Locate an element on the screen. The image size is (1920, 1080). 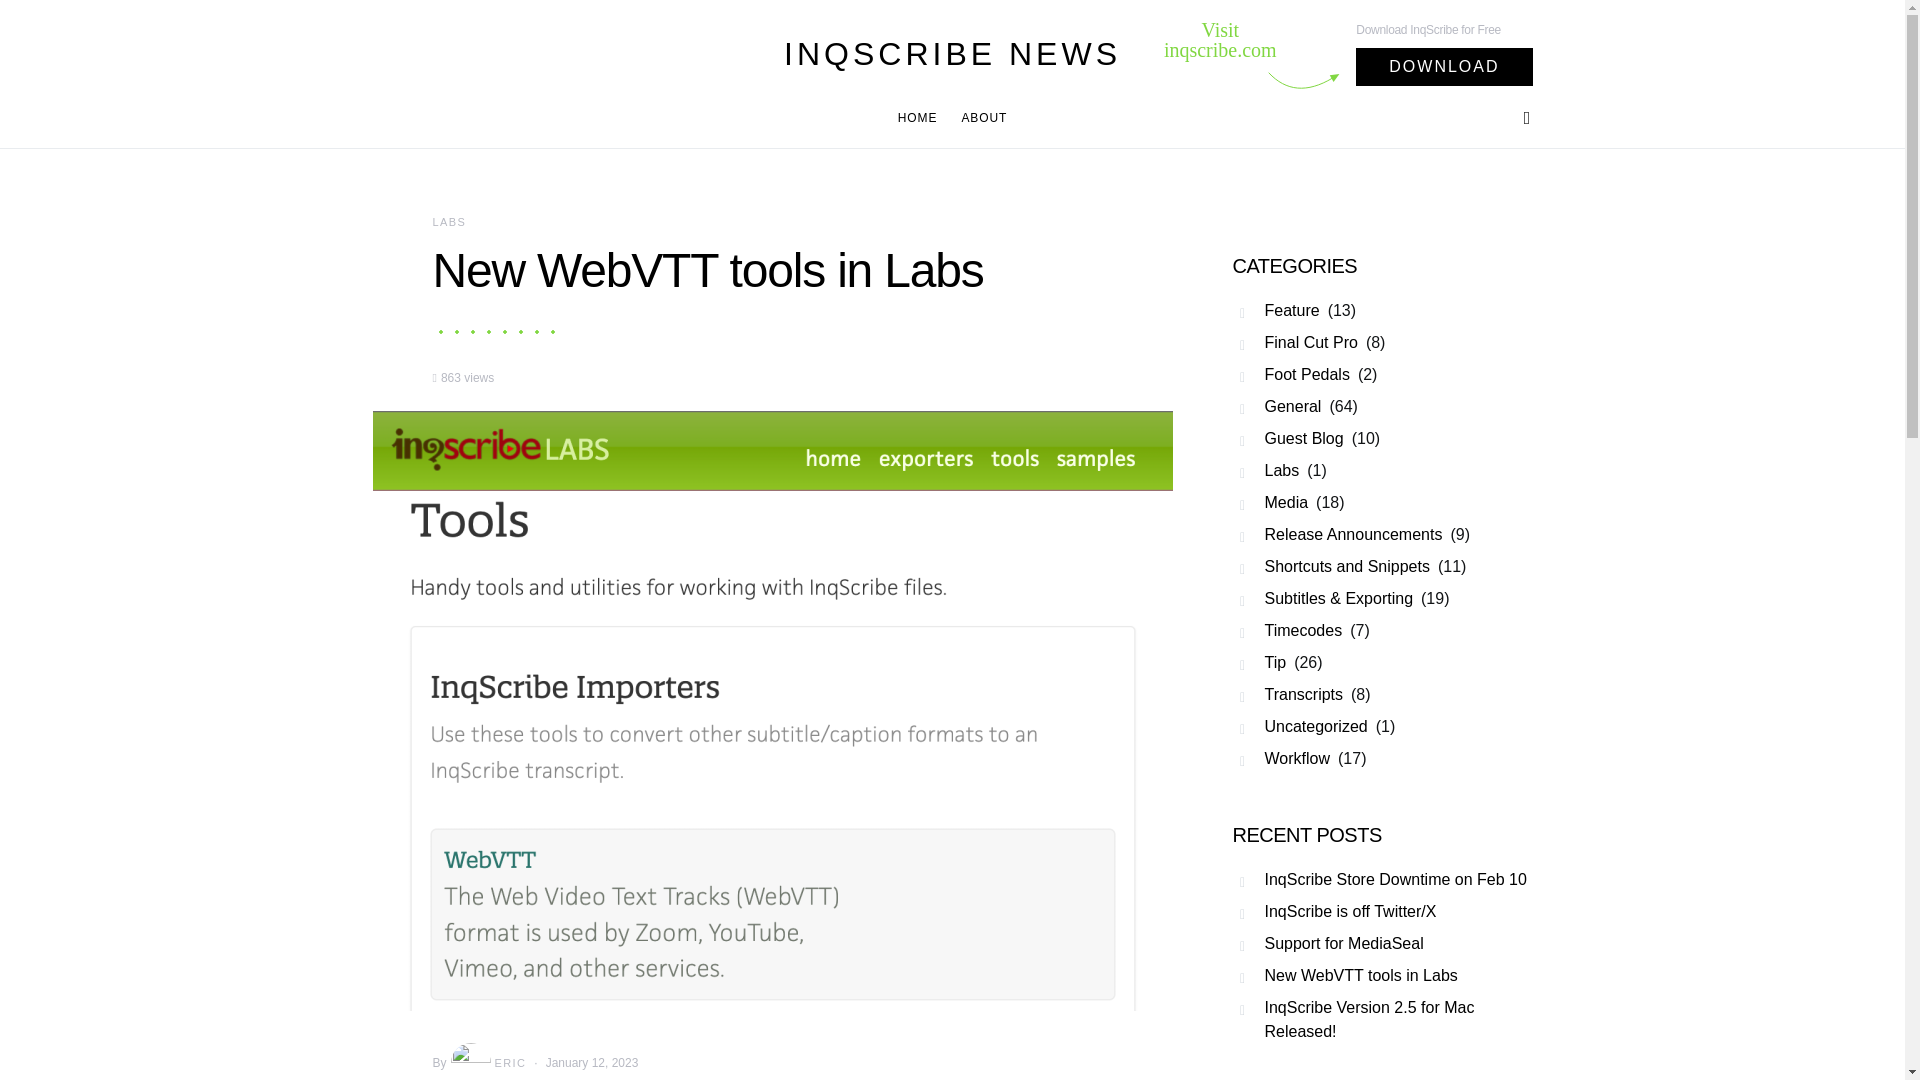
Feature is located at coordinates (1279, 310).